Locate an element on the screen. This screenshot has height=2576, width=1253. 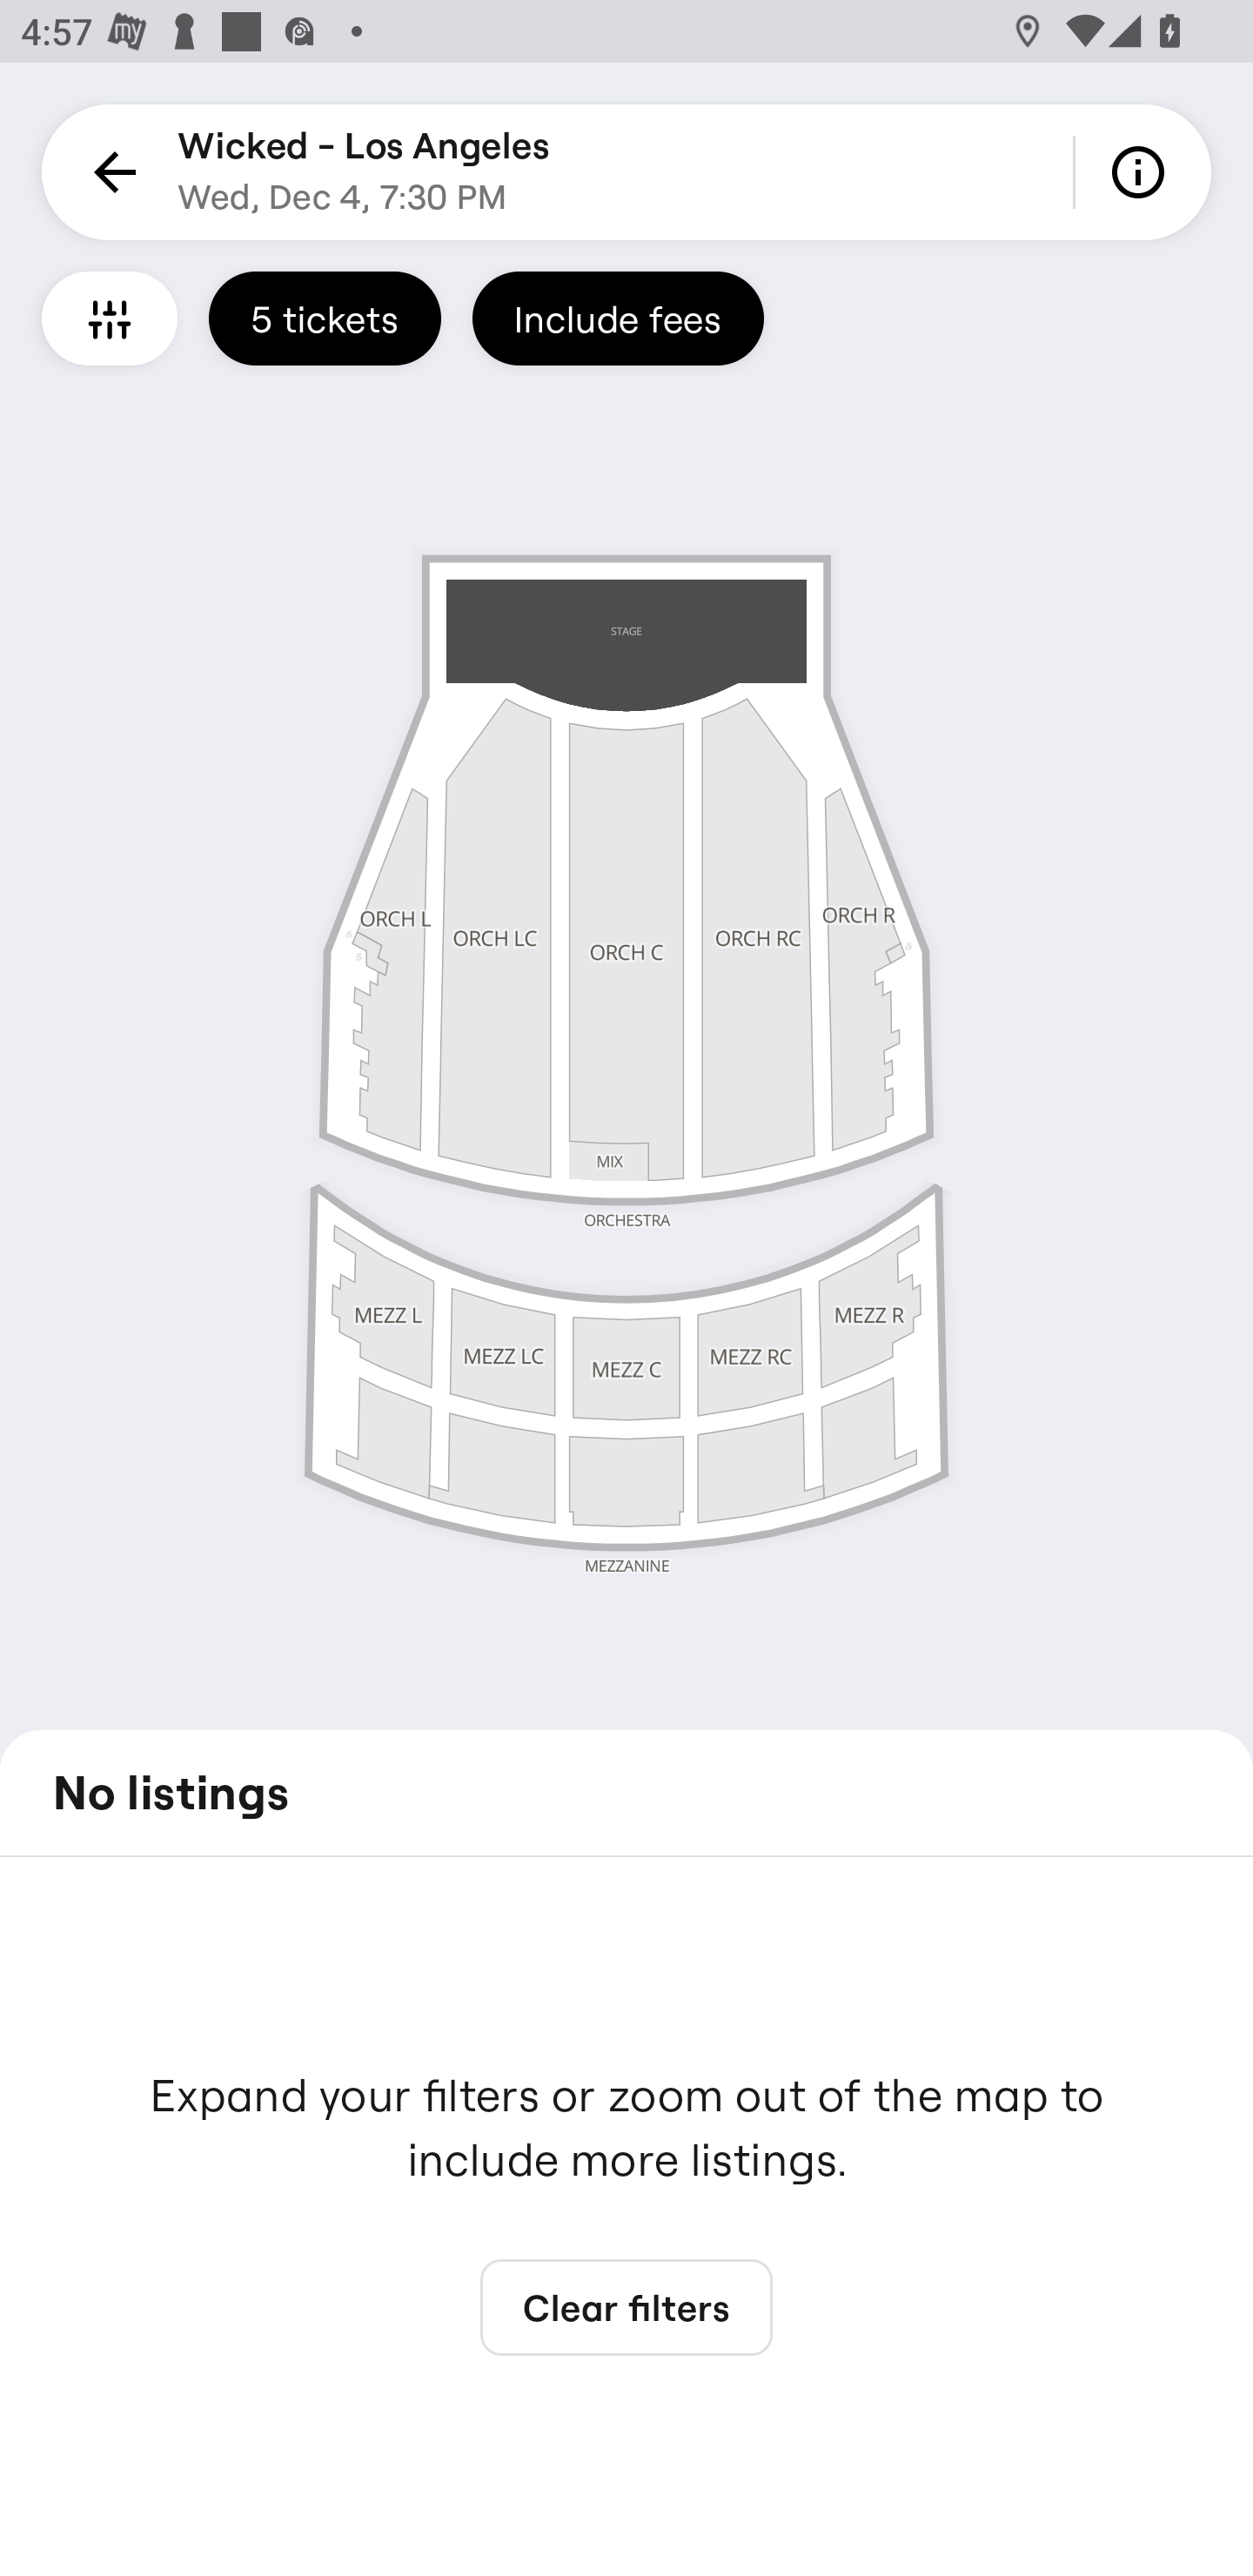
Back Wicked - Los Angeles Wed, Dec 4, 7:30 PM Info is located at coordinates (626, 172).